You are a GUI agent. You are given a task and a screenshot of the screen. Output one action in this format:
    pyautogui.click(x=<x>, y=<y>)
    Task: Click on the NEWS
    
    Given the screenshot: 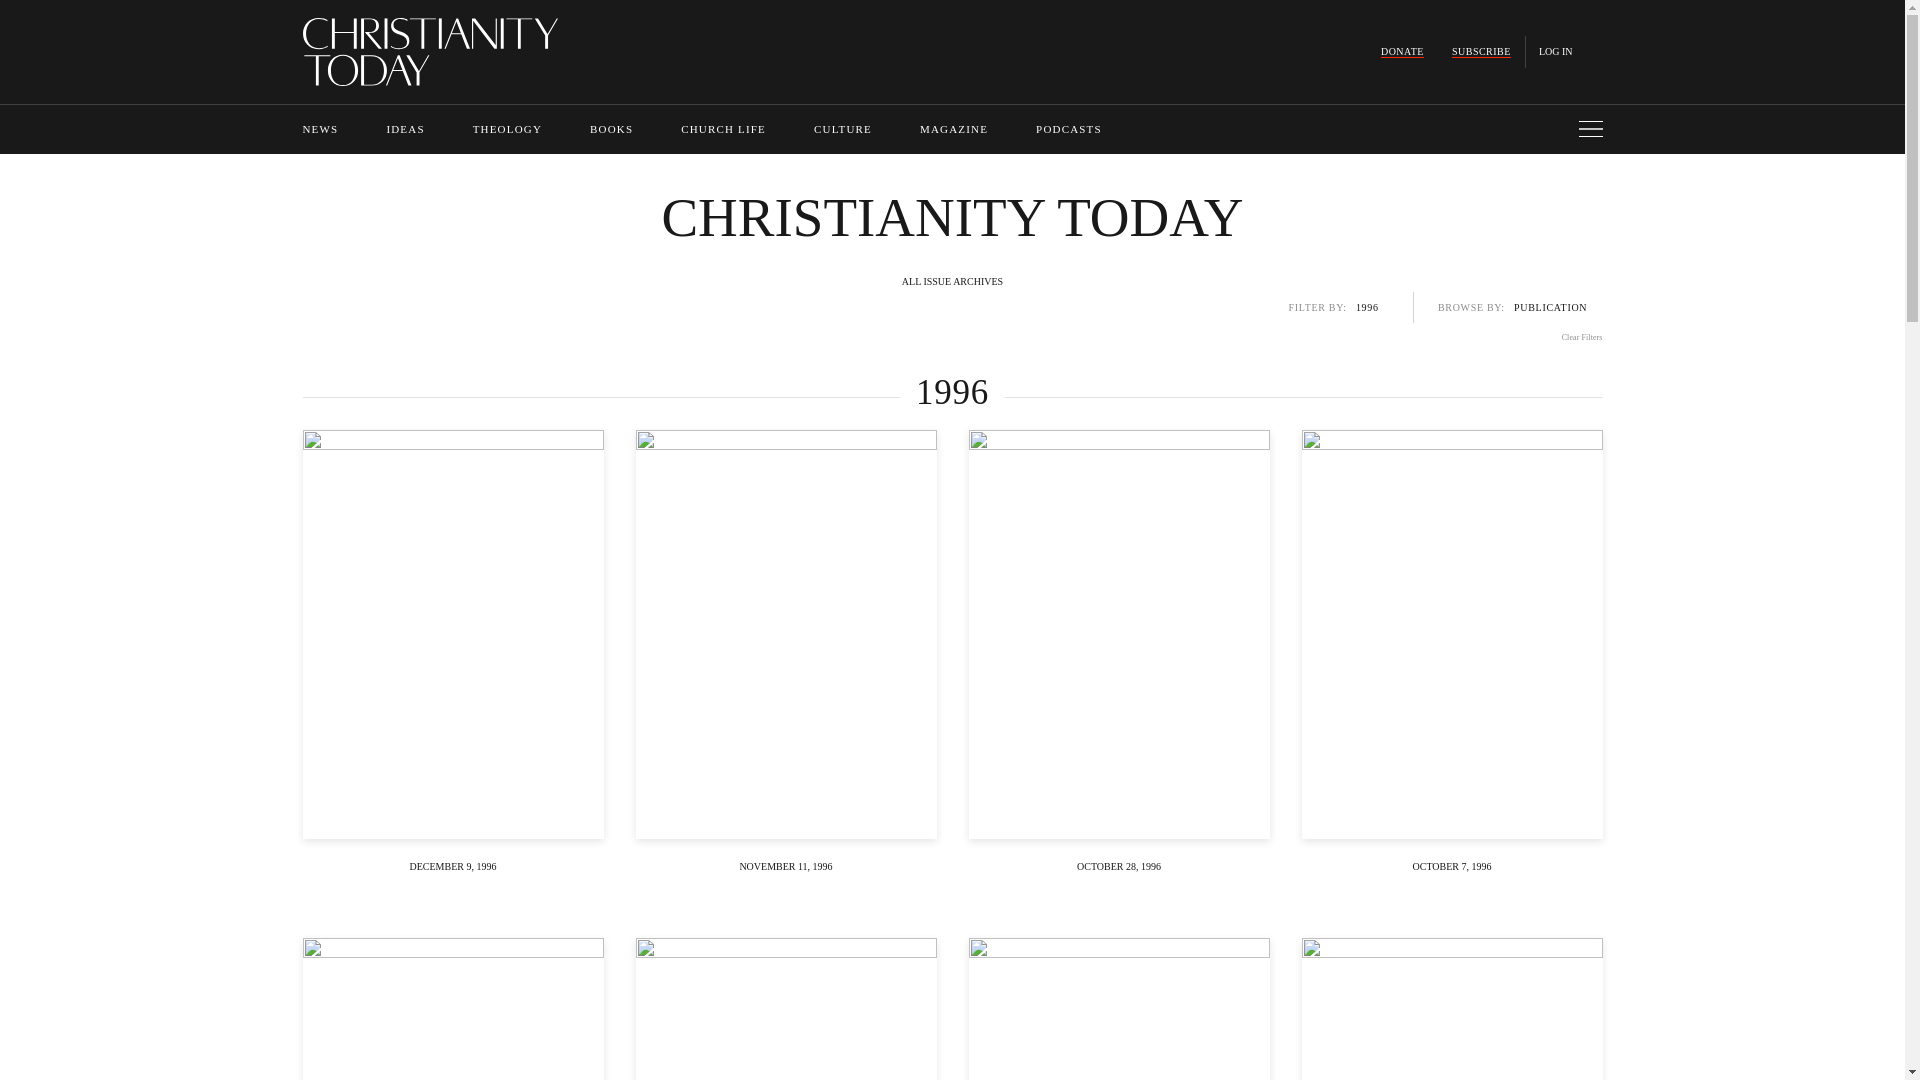 What is the action you would take?
    pyautogui.click(x=319, y=129)
    